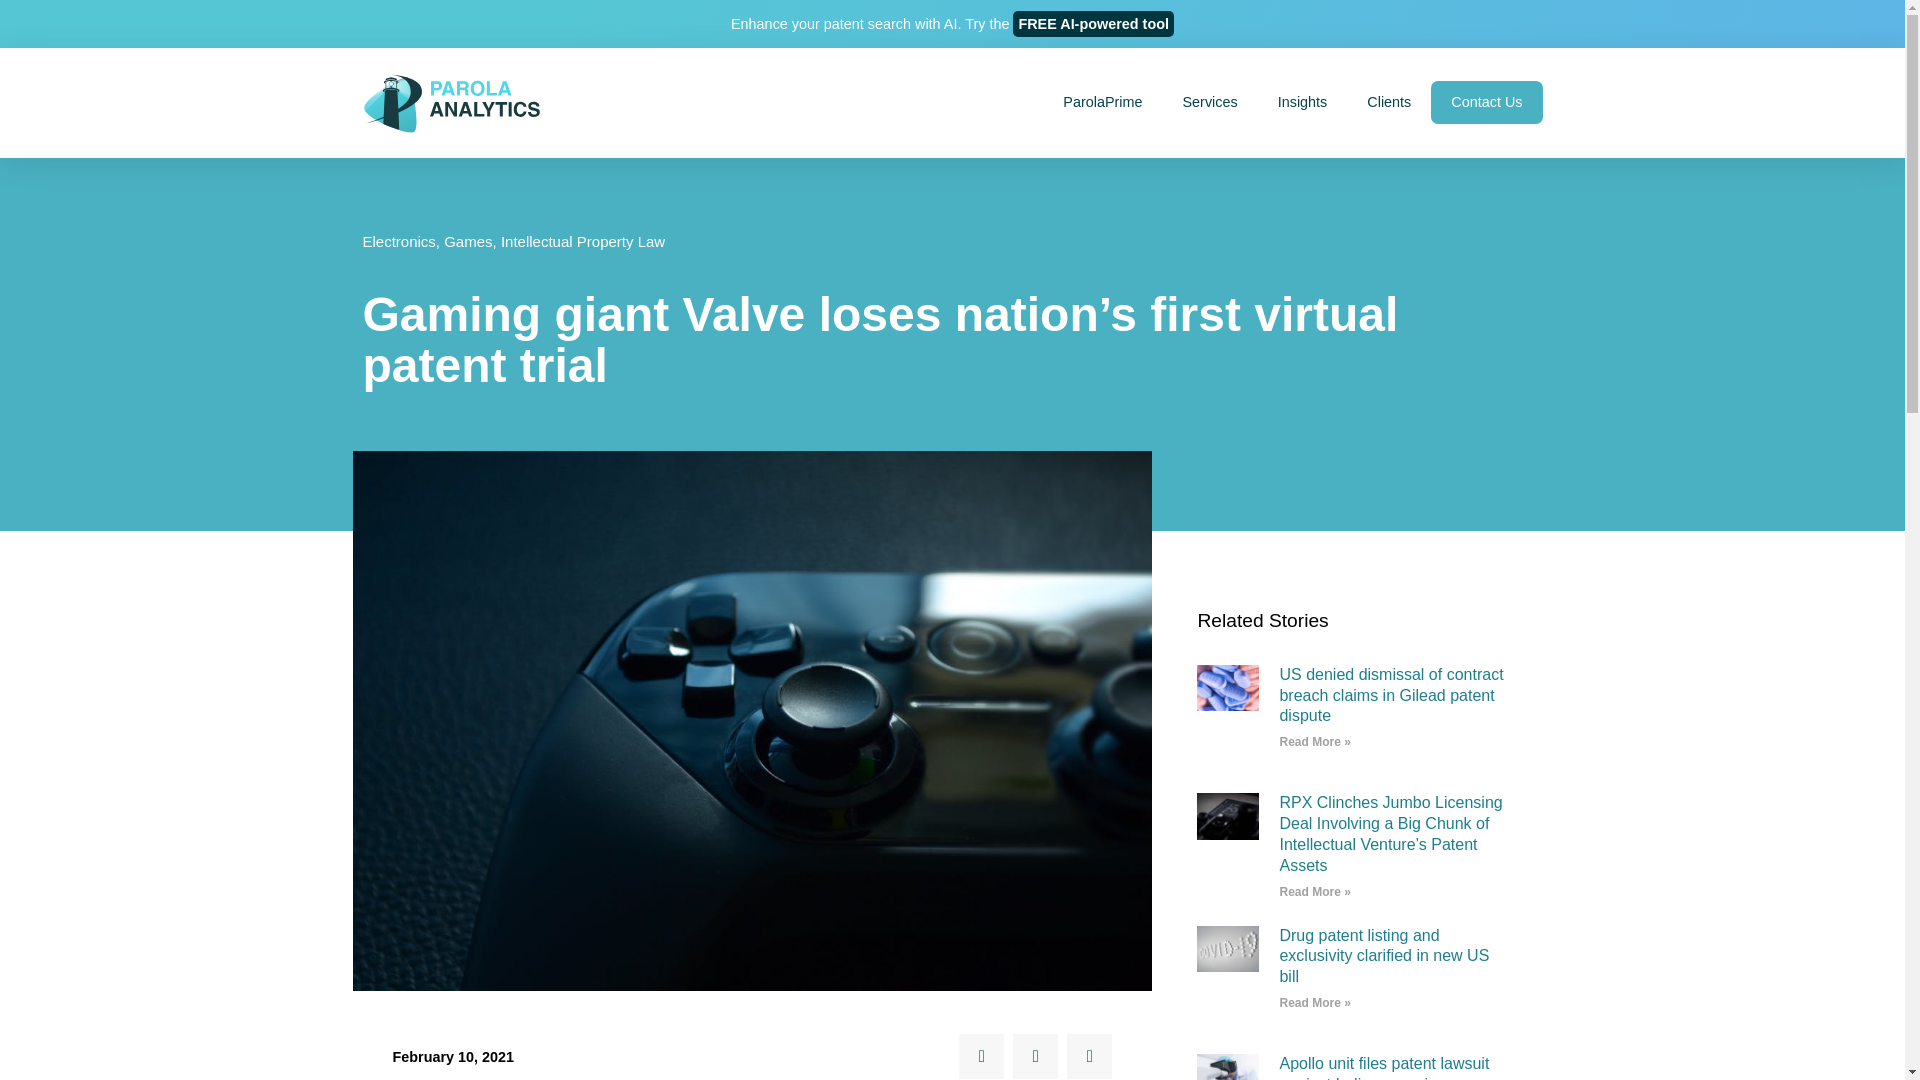 Image resolution: width=1920 pixels, height=1080 pixels. Describe the element at coordinates (1102, 102) in the screenshot. I see `ParolaPrime` at that location.